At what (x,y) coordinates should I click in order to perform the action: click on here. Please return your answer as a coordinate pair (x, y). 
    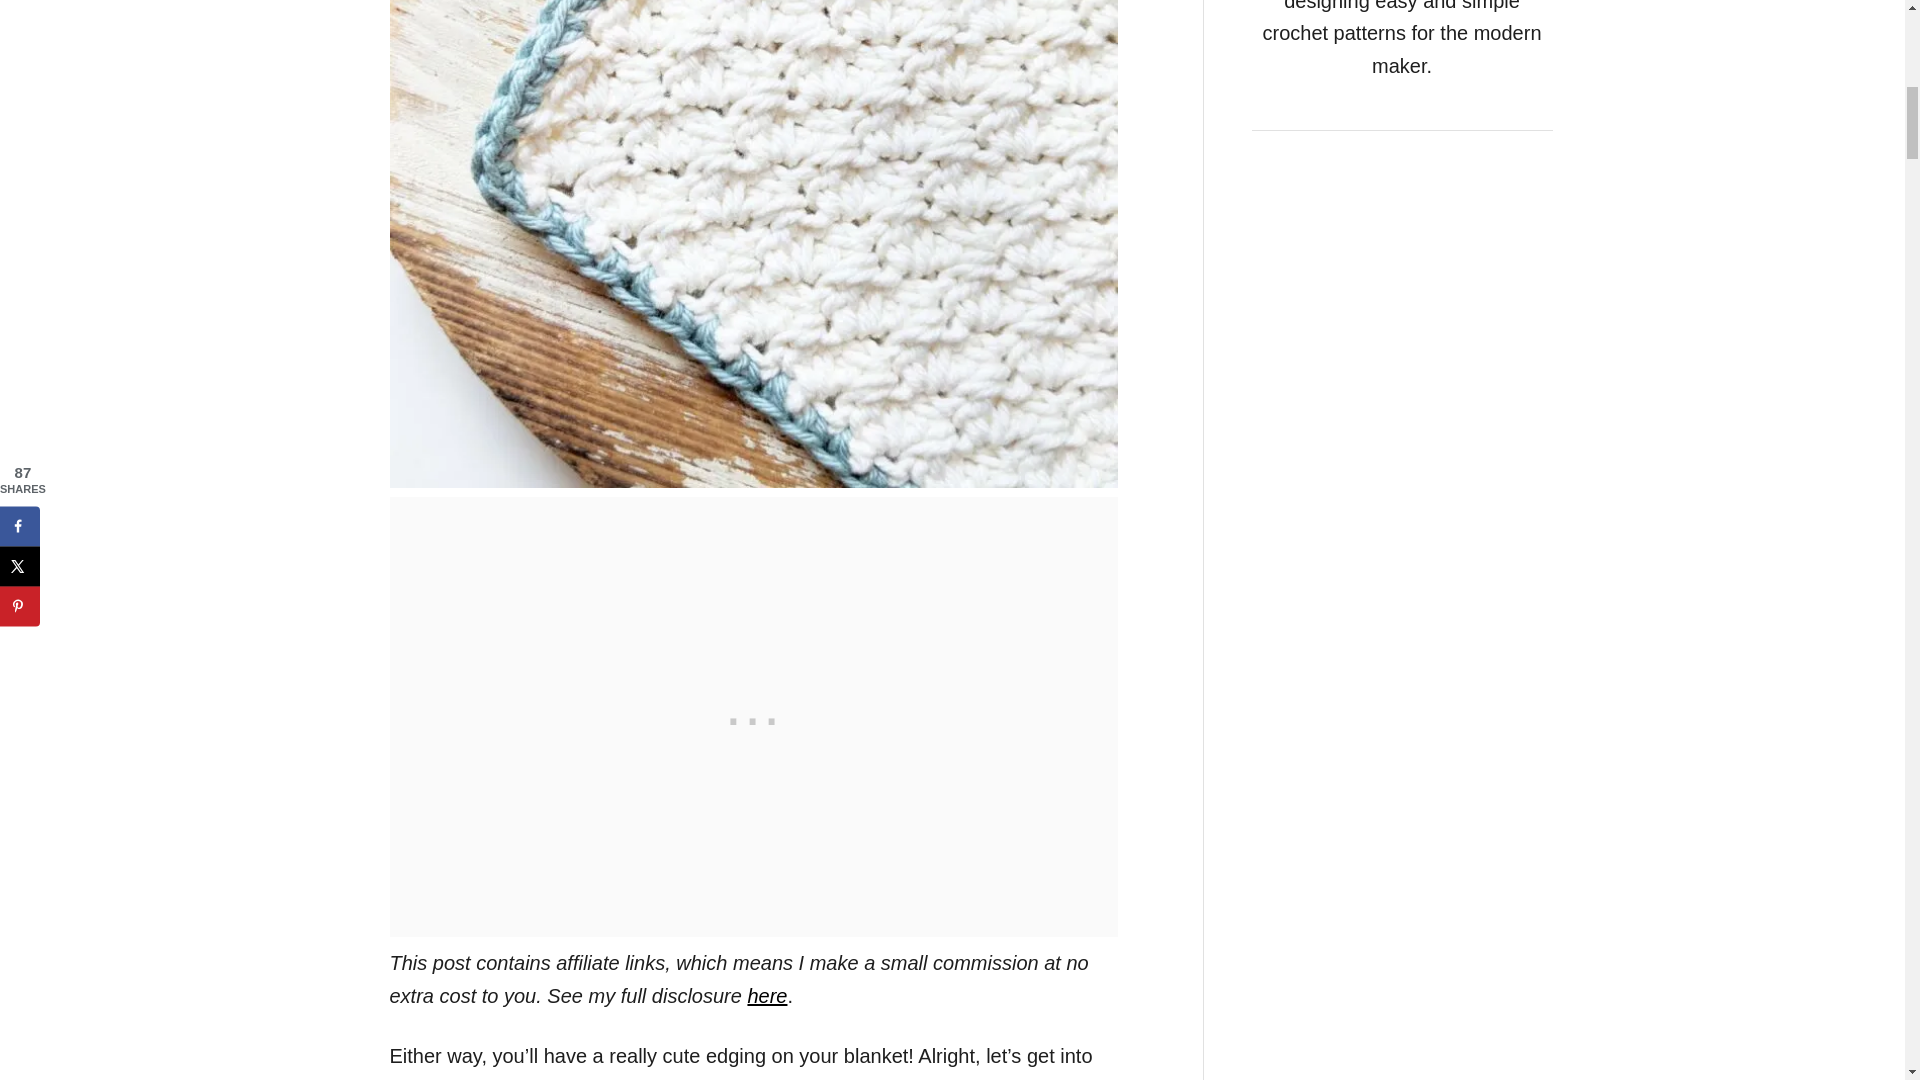
    Looking at the image, I should click on (766, 994).